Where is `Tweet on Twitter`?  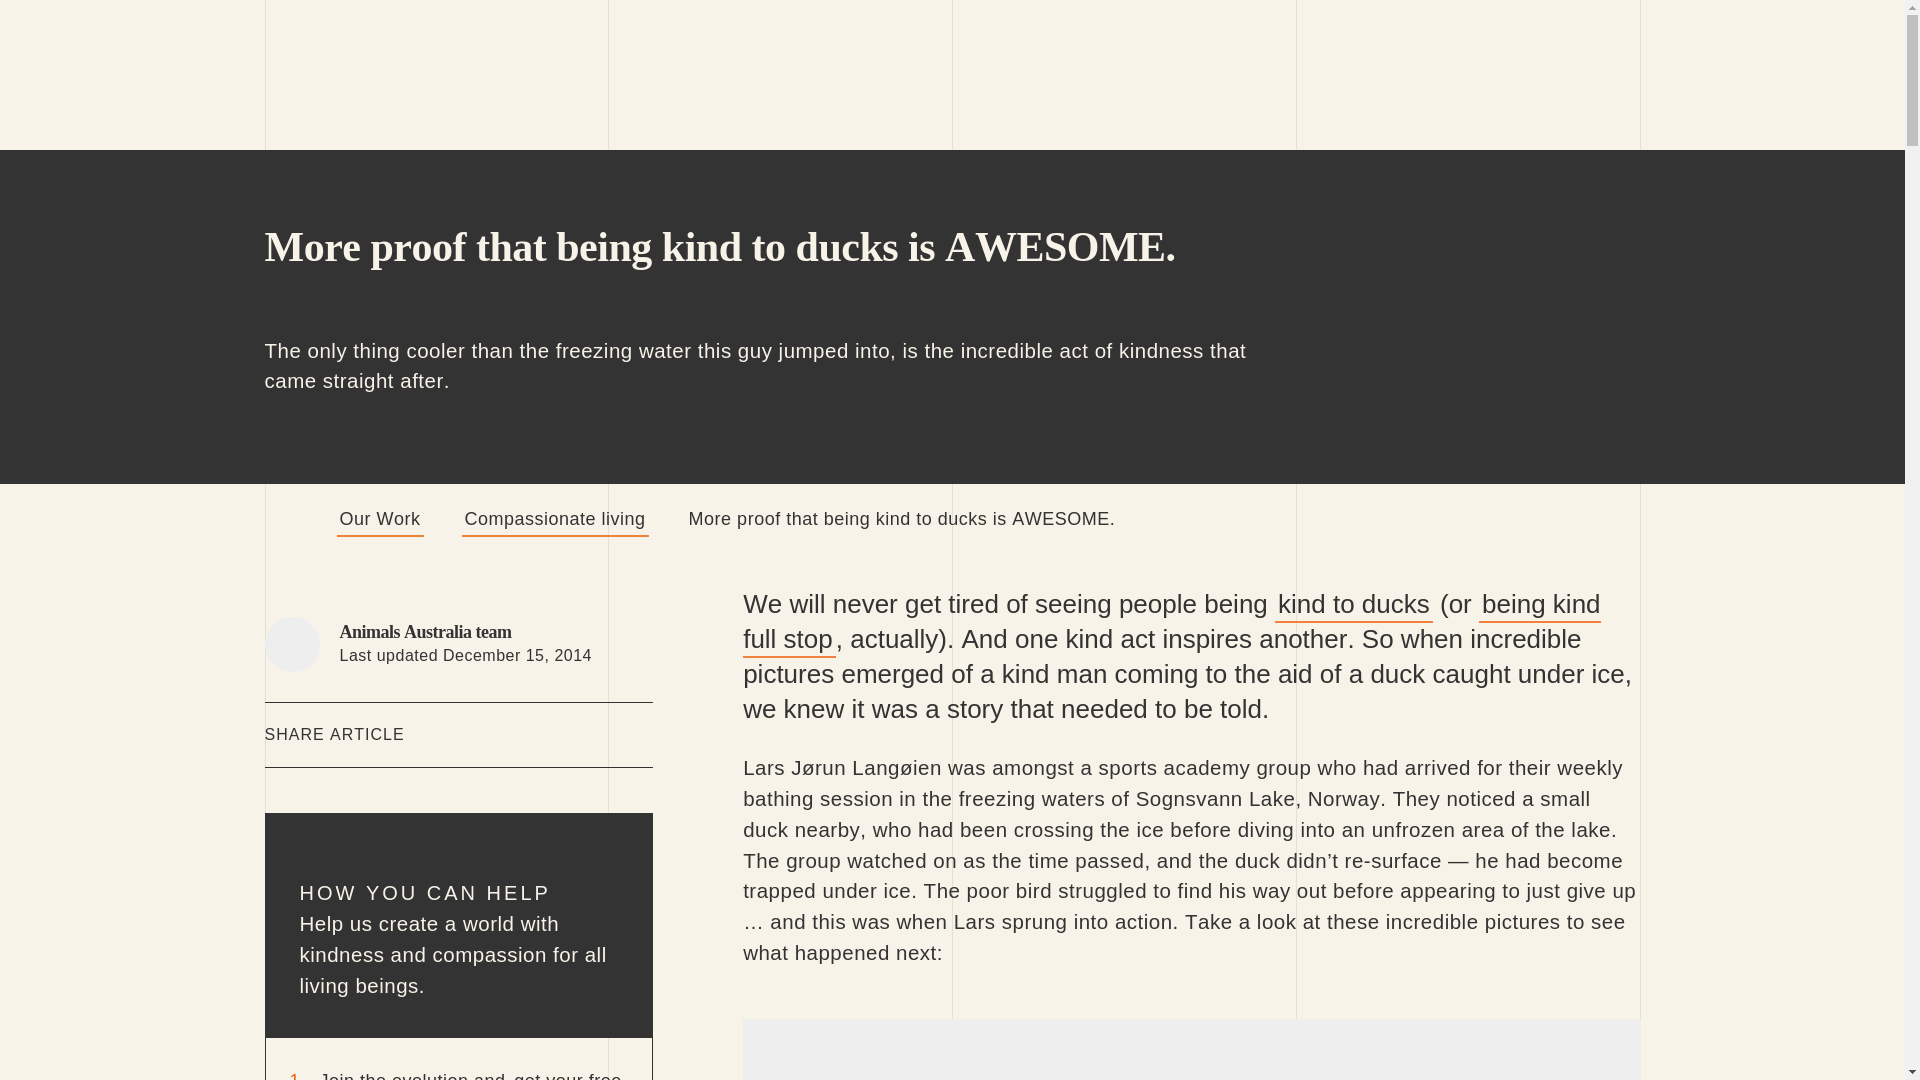 Tweet on Twitter is located at coordinates (636, 734).